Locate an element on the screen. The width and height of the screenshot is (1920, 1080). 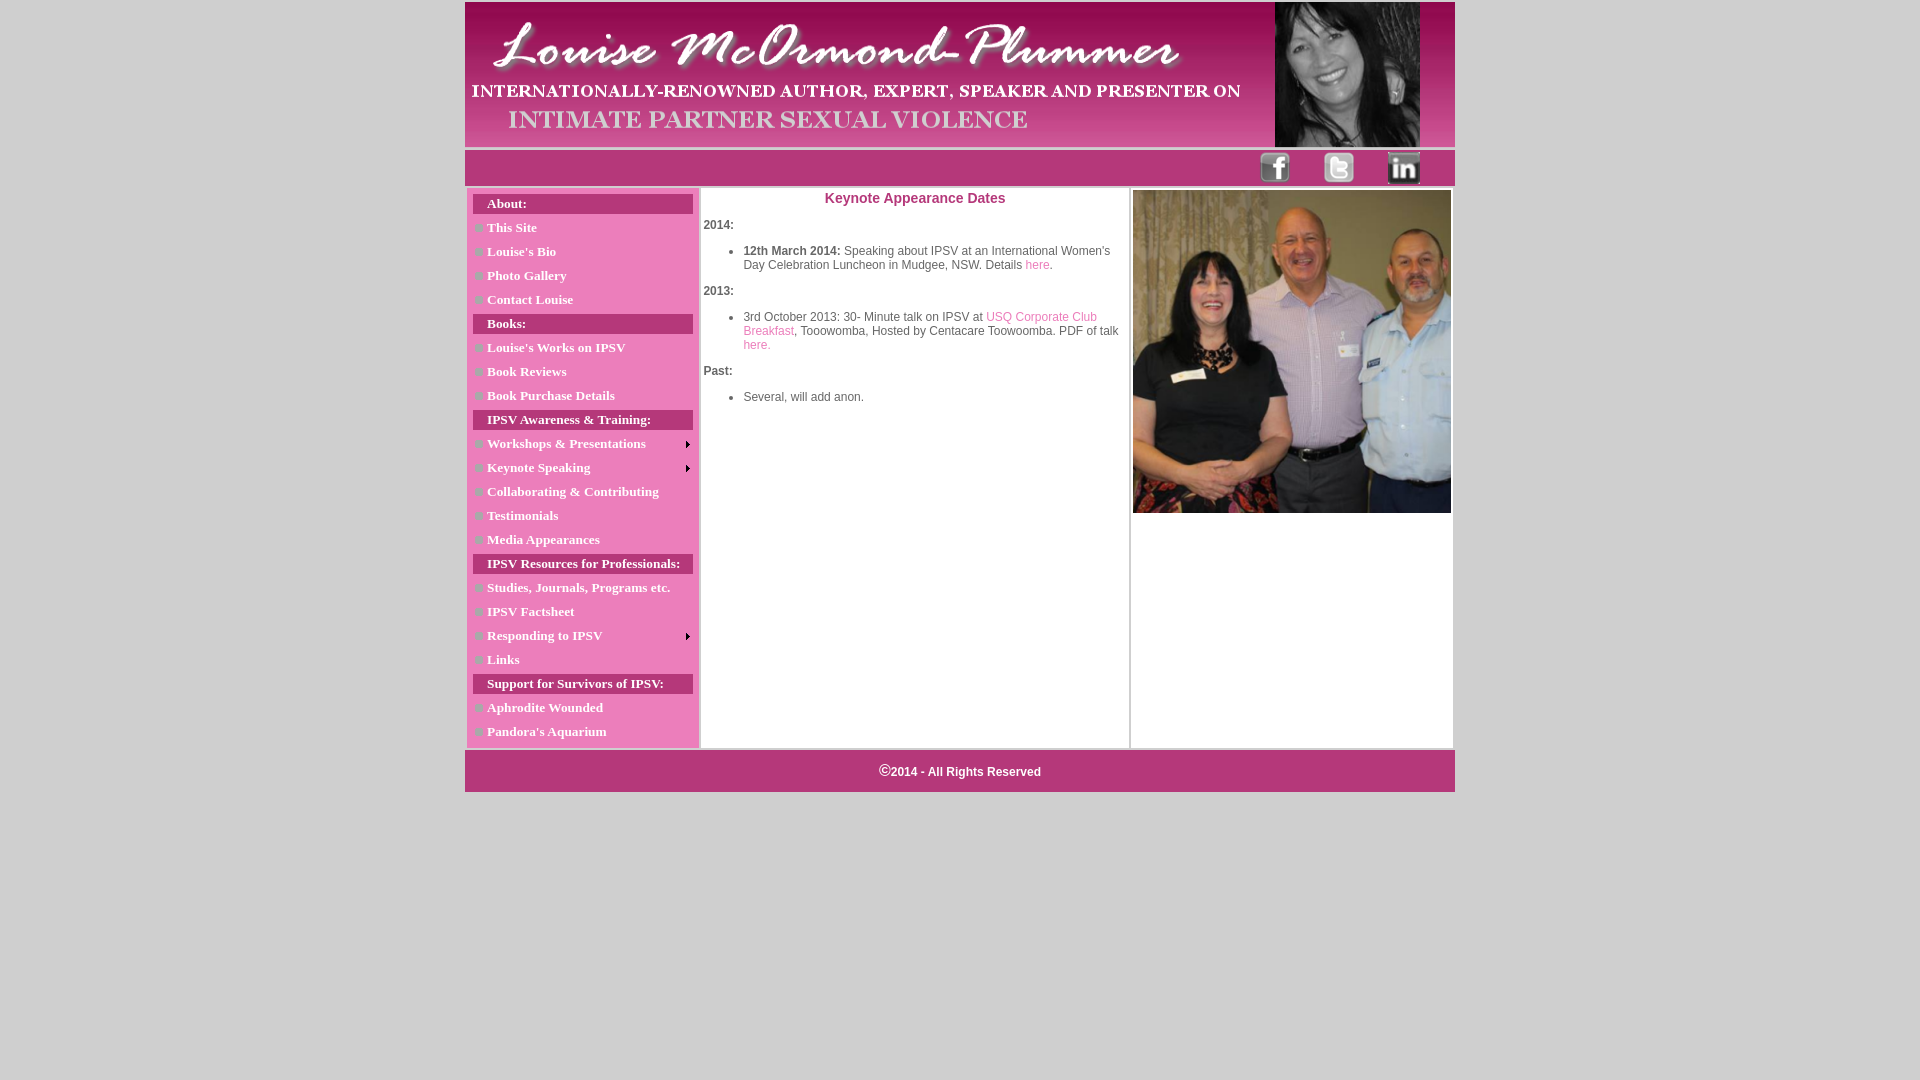
Book Purchase Details is located at coordinates (583, 396).